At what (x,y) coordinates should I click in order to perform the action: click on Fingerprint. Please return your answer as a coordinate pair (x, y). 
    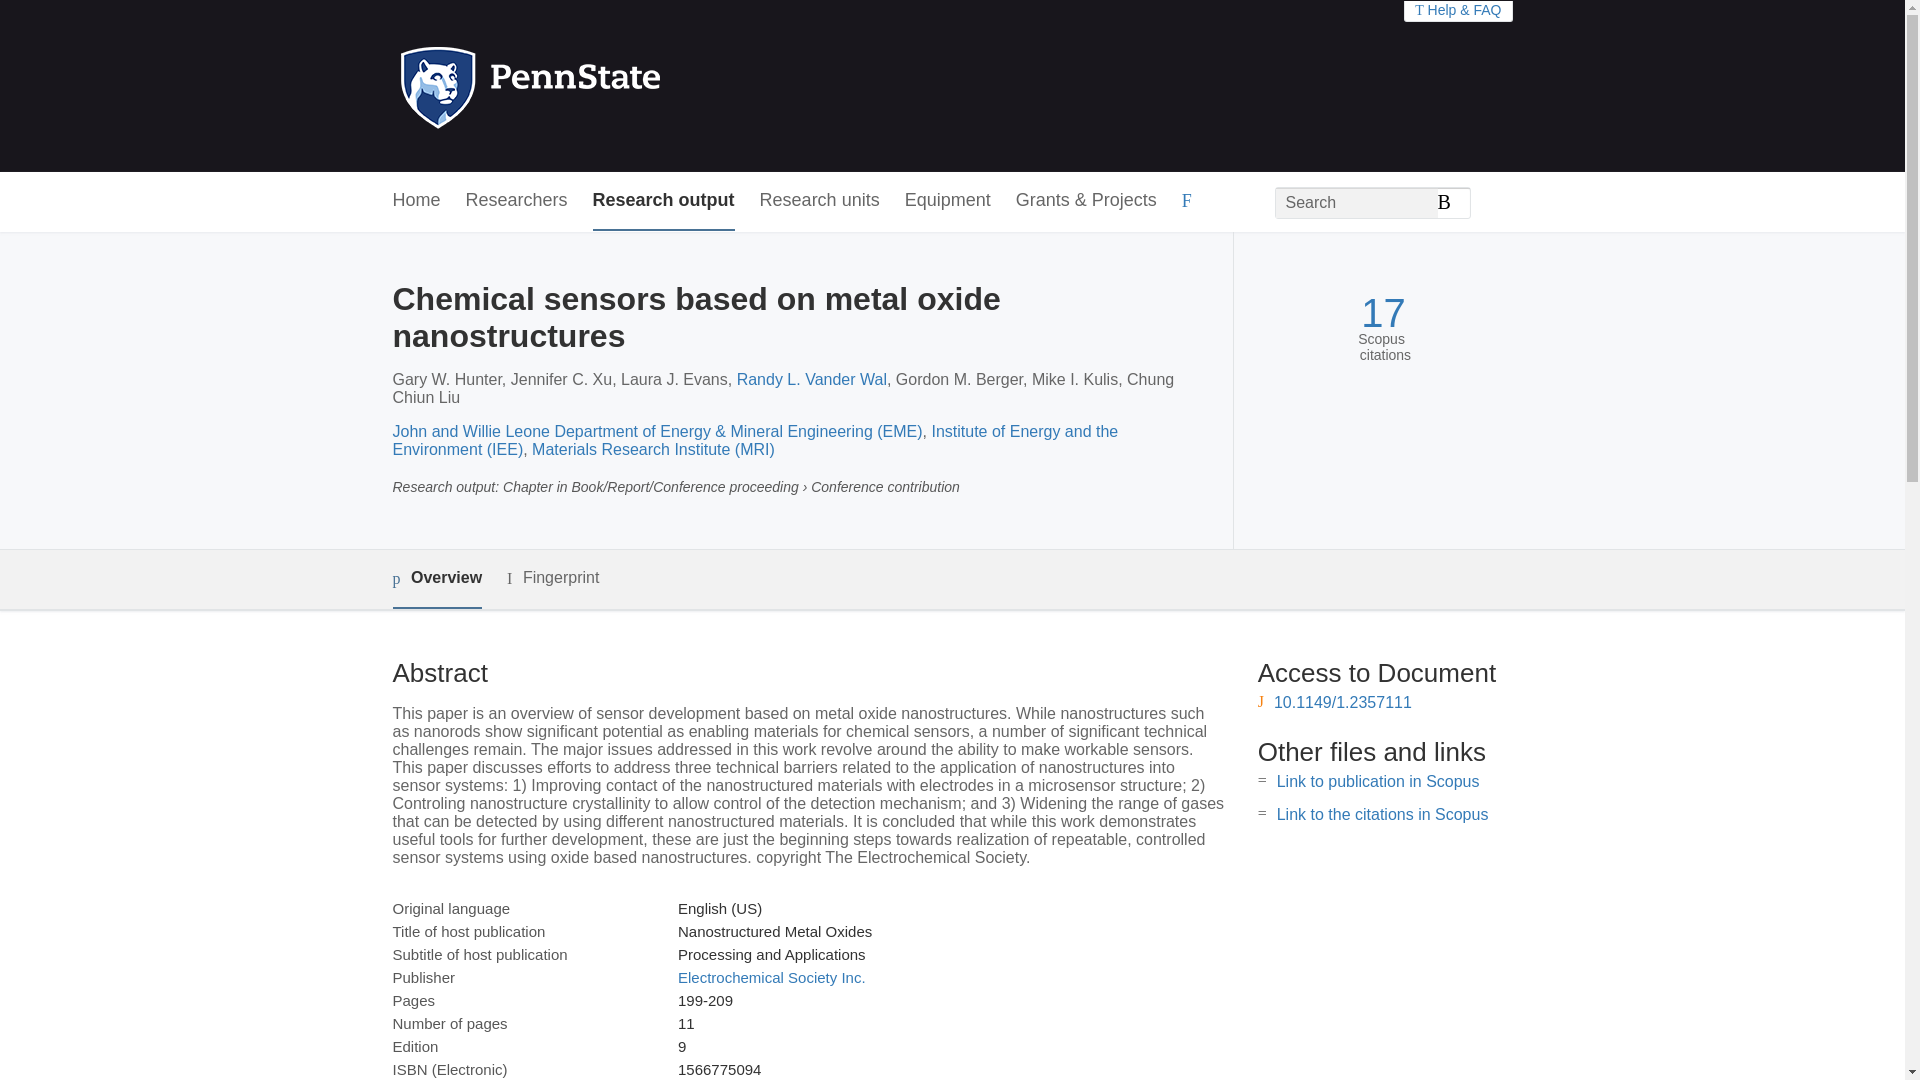
    Looking at the image, I should click on (552, 578).